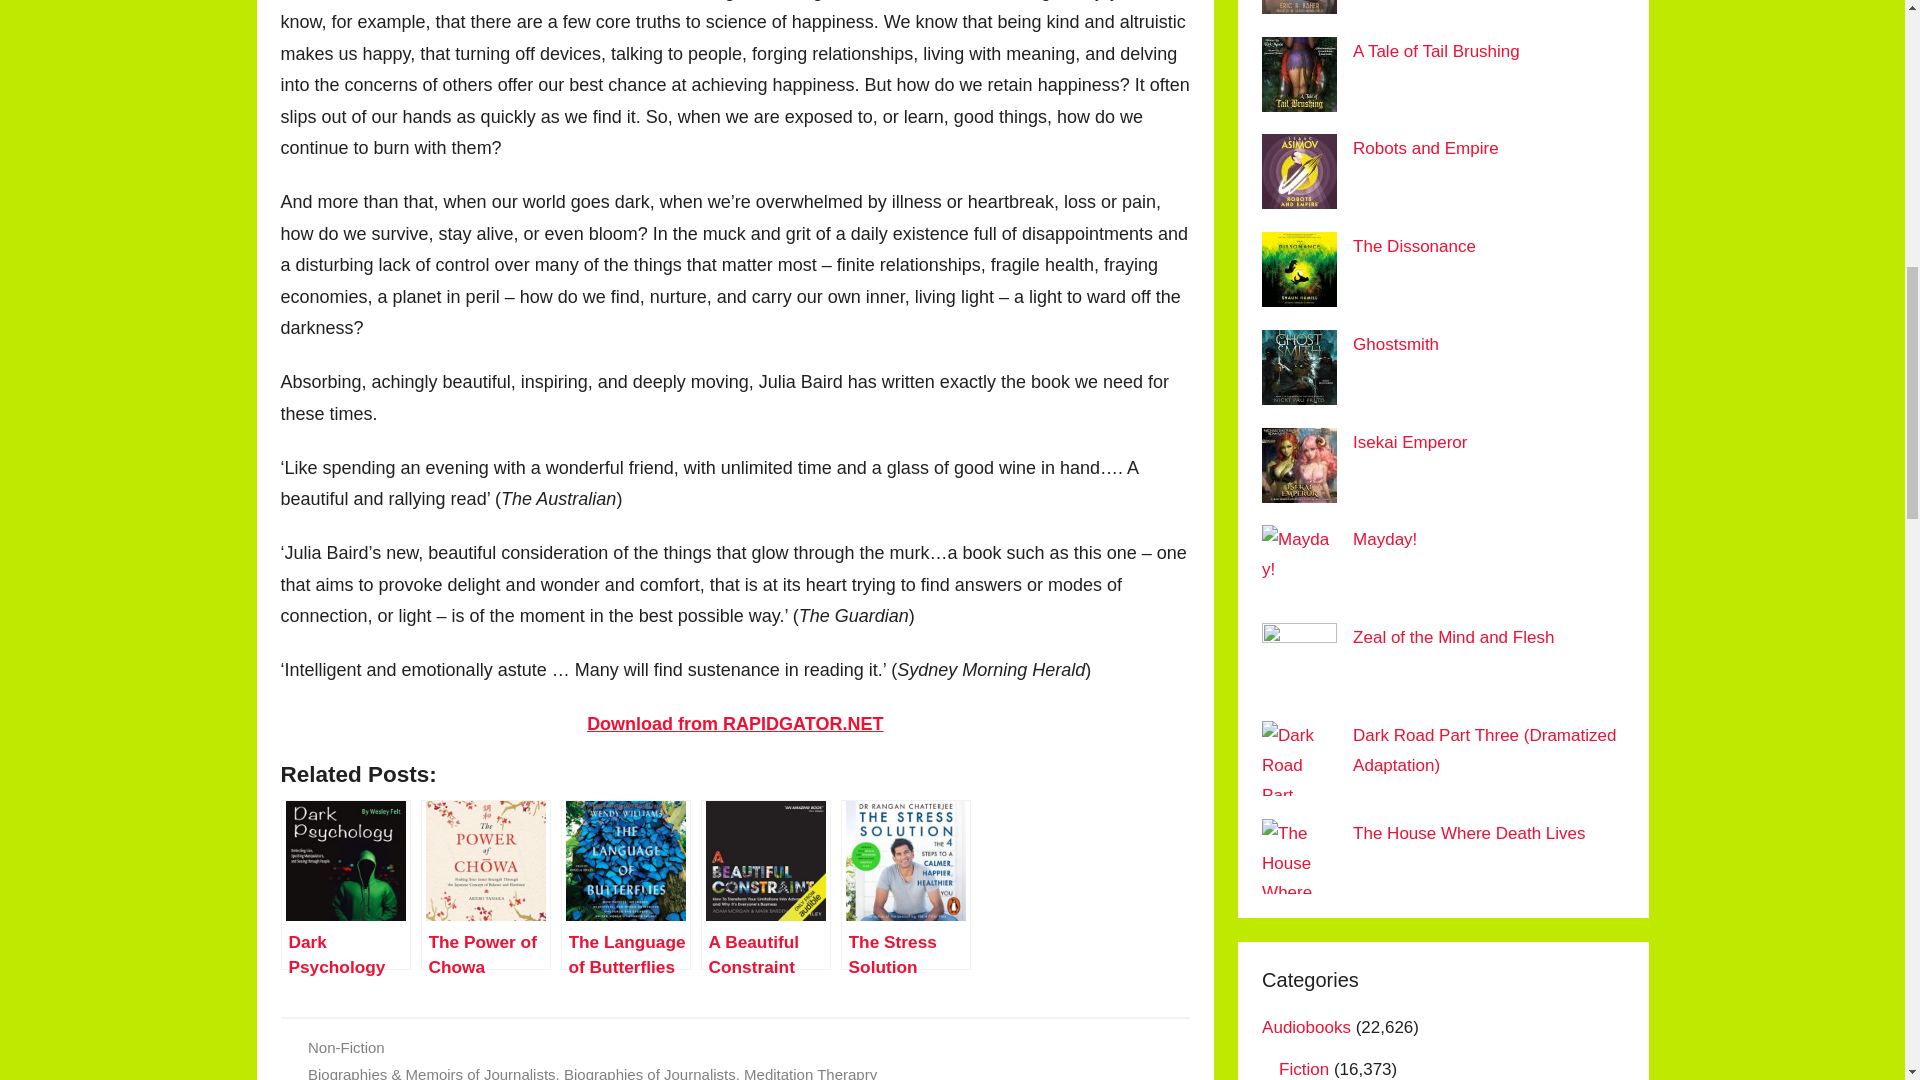 Image resolution: width=1920 pixels, height=1080 pixels. I want to click on Isekai Emperor, so click(1410, 442).